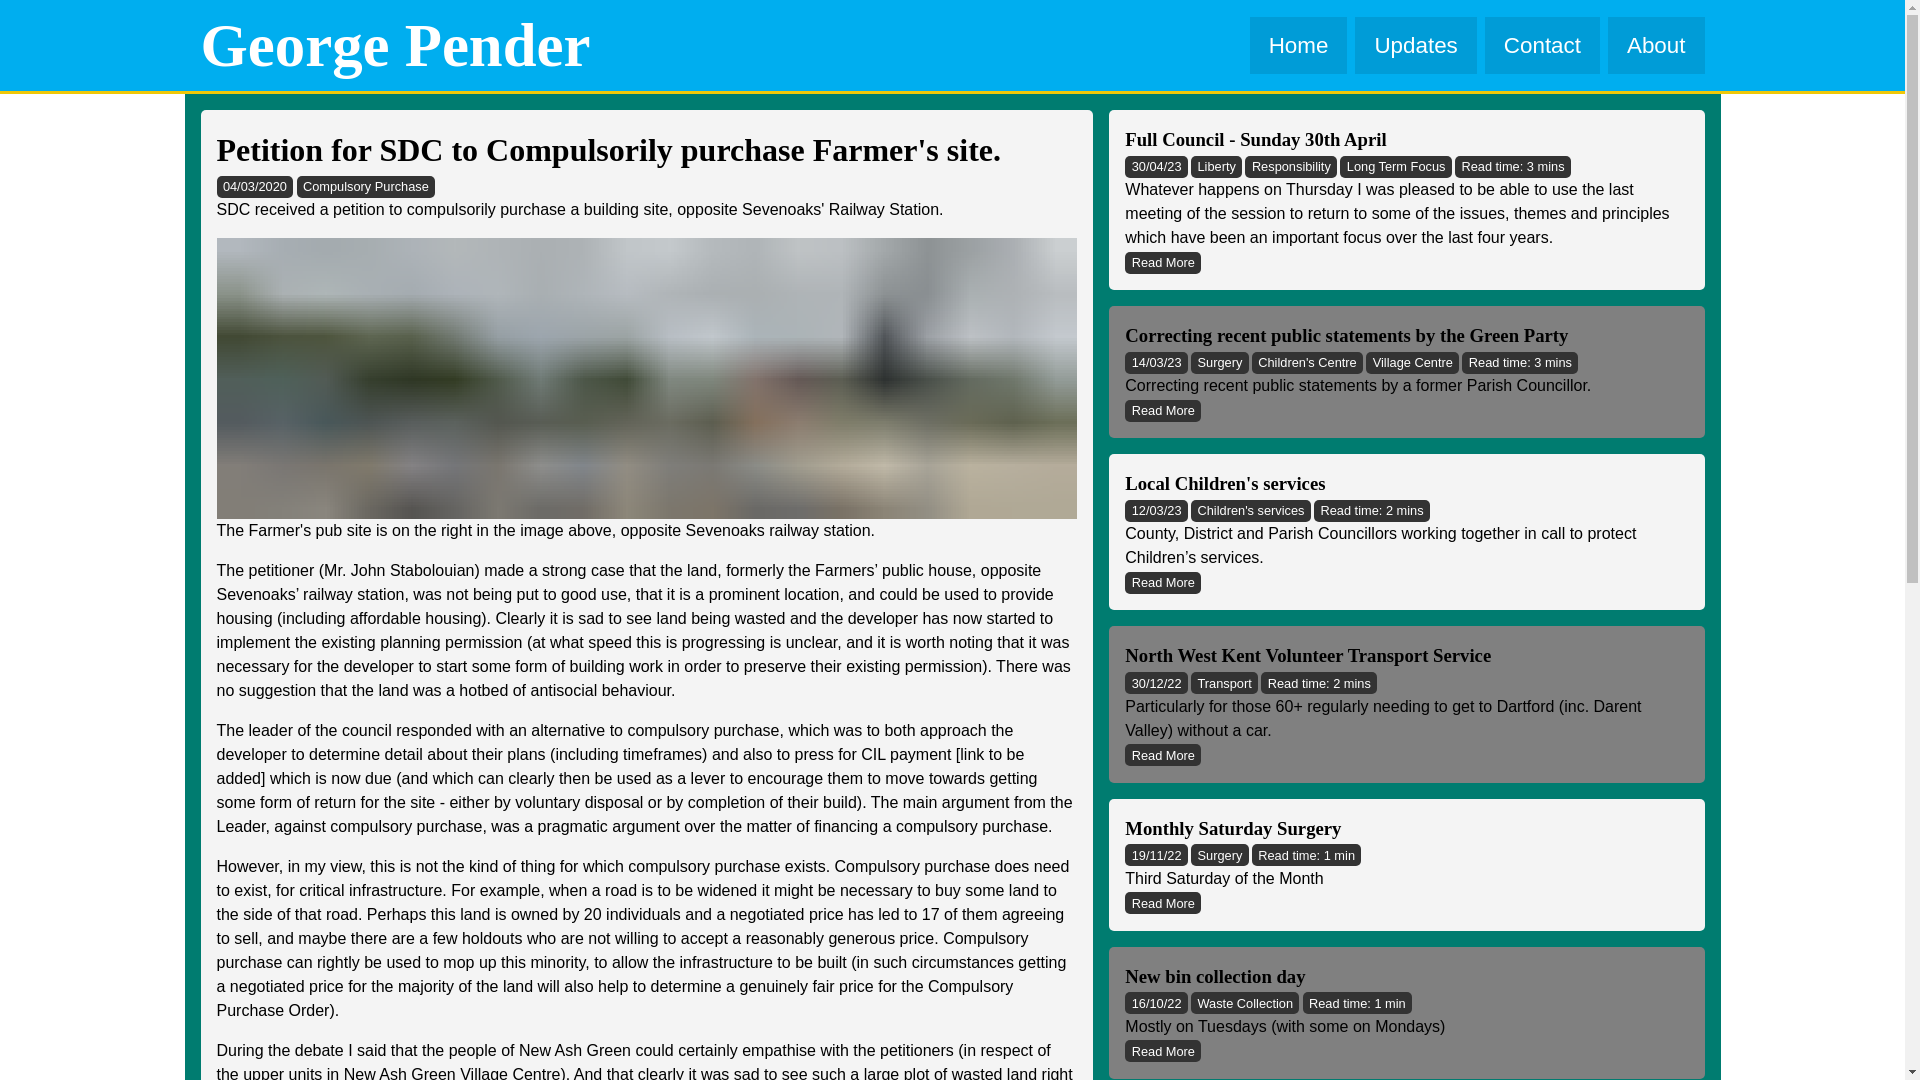 The height and width of the screenshot is (1080, 1920). Describe the element at coordinates (1656, 46) in the screenshot. I see `About` at that location.